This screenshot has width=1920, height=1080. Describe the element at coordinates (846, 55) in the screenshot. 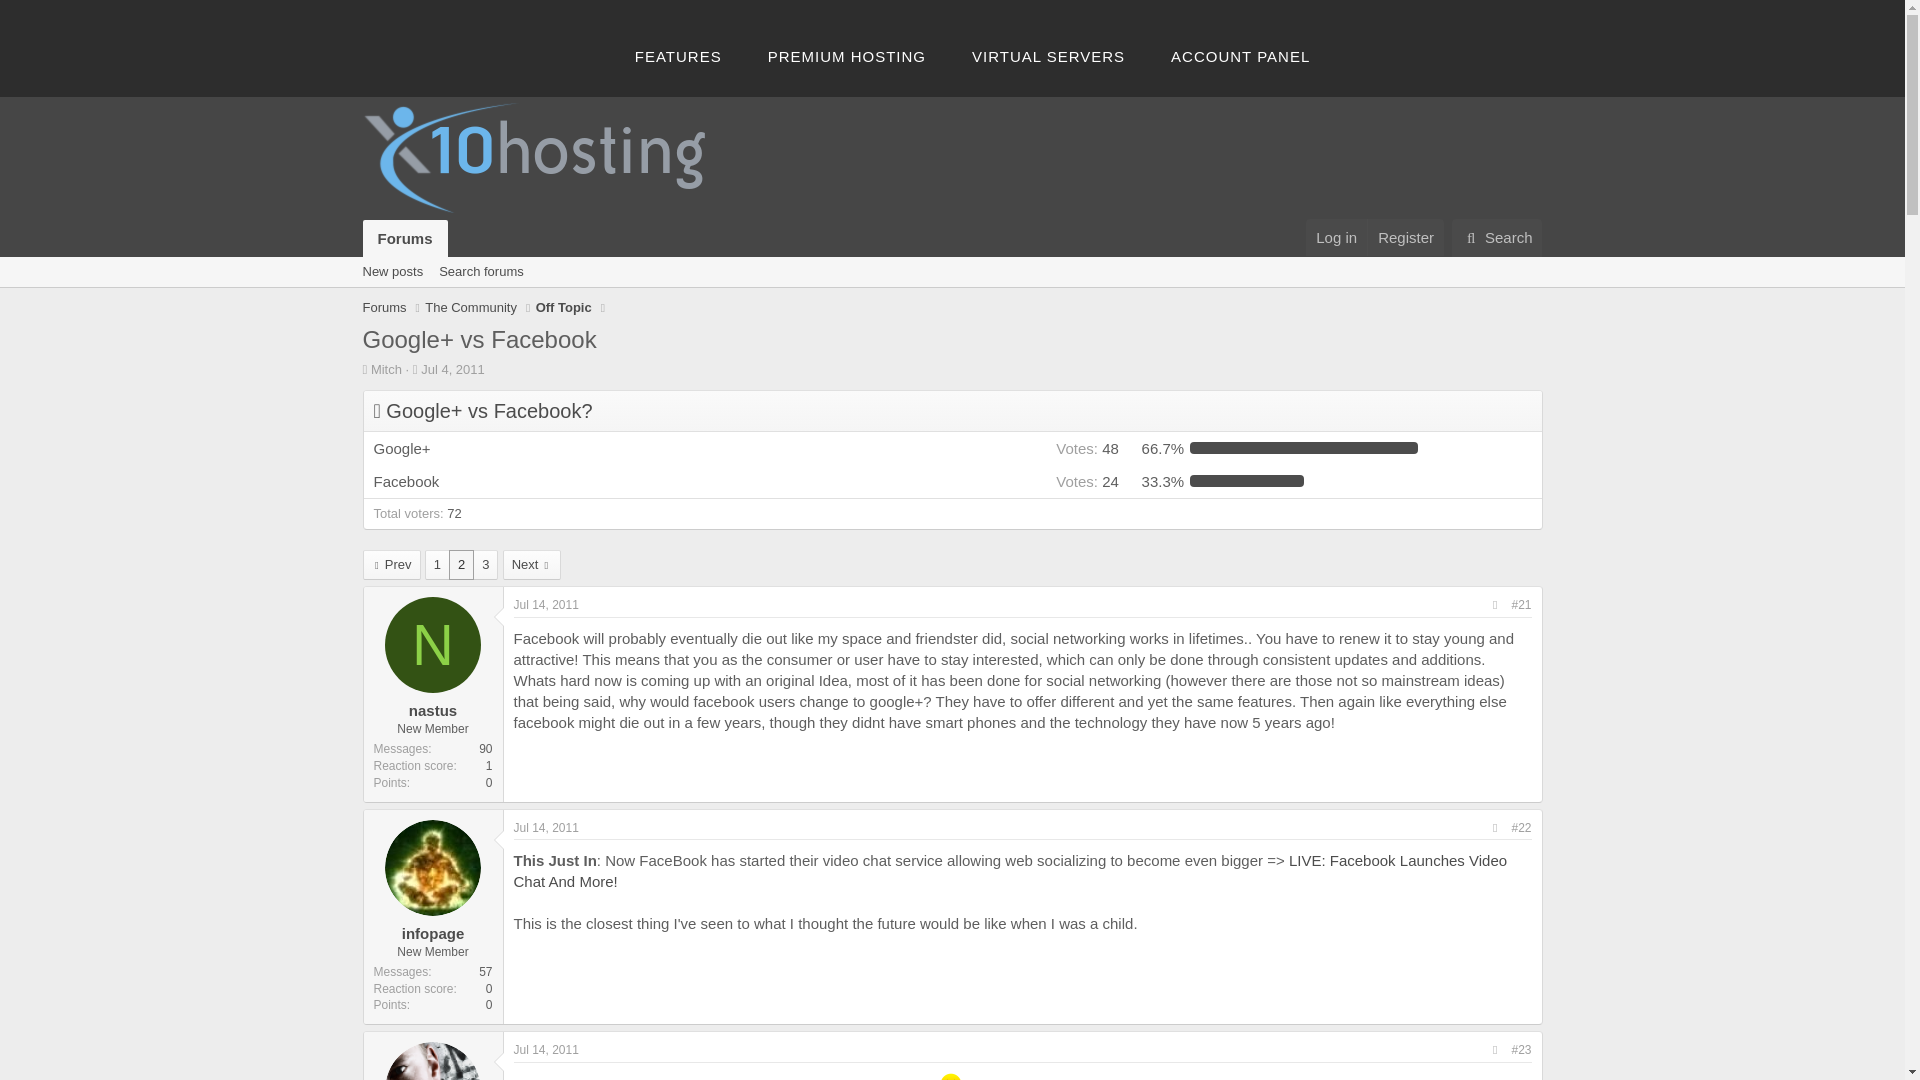

I see `PREMIUM HOSTING` at that location.